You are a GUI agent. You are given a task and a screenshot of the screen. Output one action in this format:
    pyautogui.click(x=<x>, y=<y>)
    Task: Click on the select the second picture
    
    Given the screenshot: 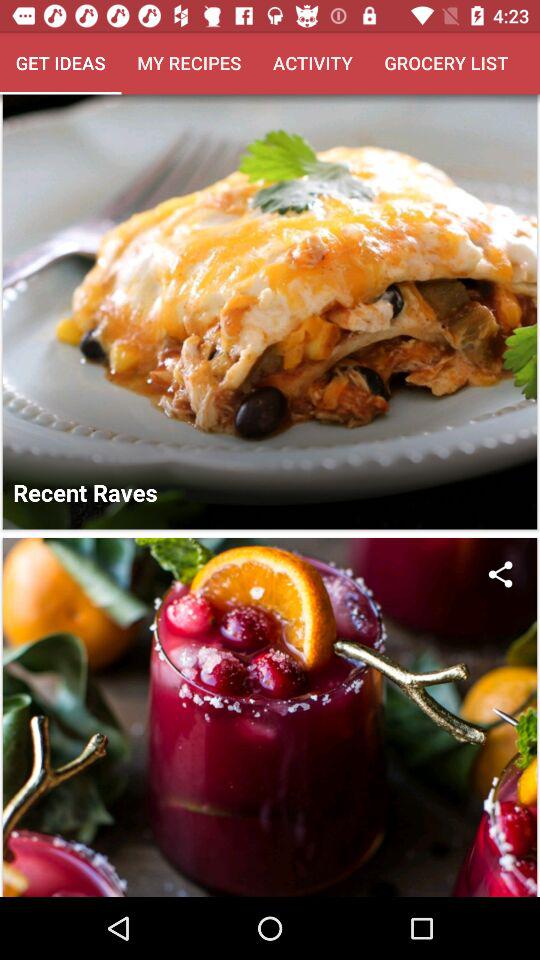 What is the action you would take?
    pyautogui.click(x=270, y=716)
    